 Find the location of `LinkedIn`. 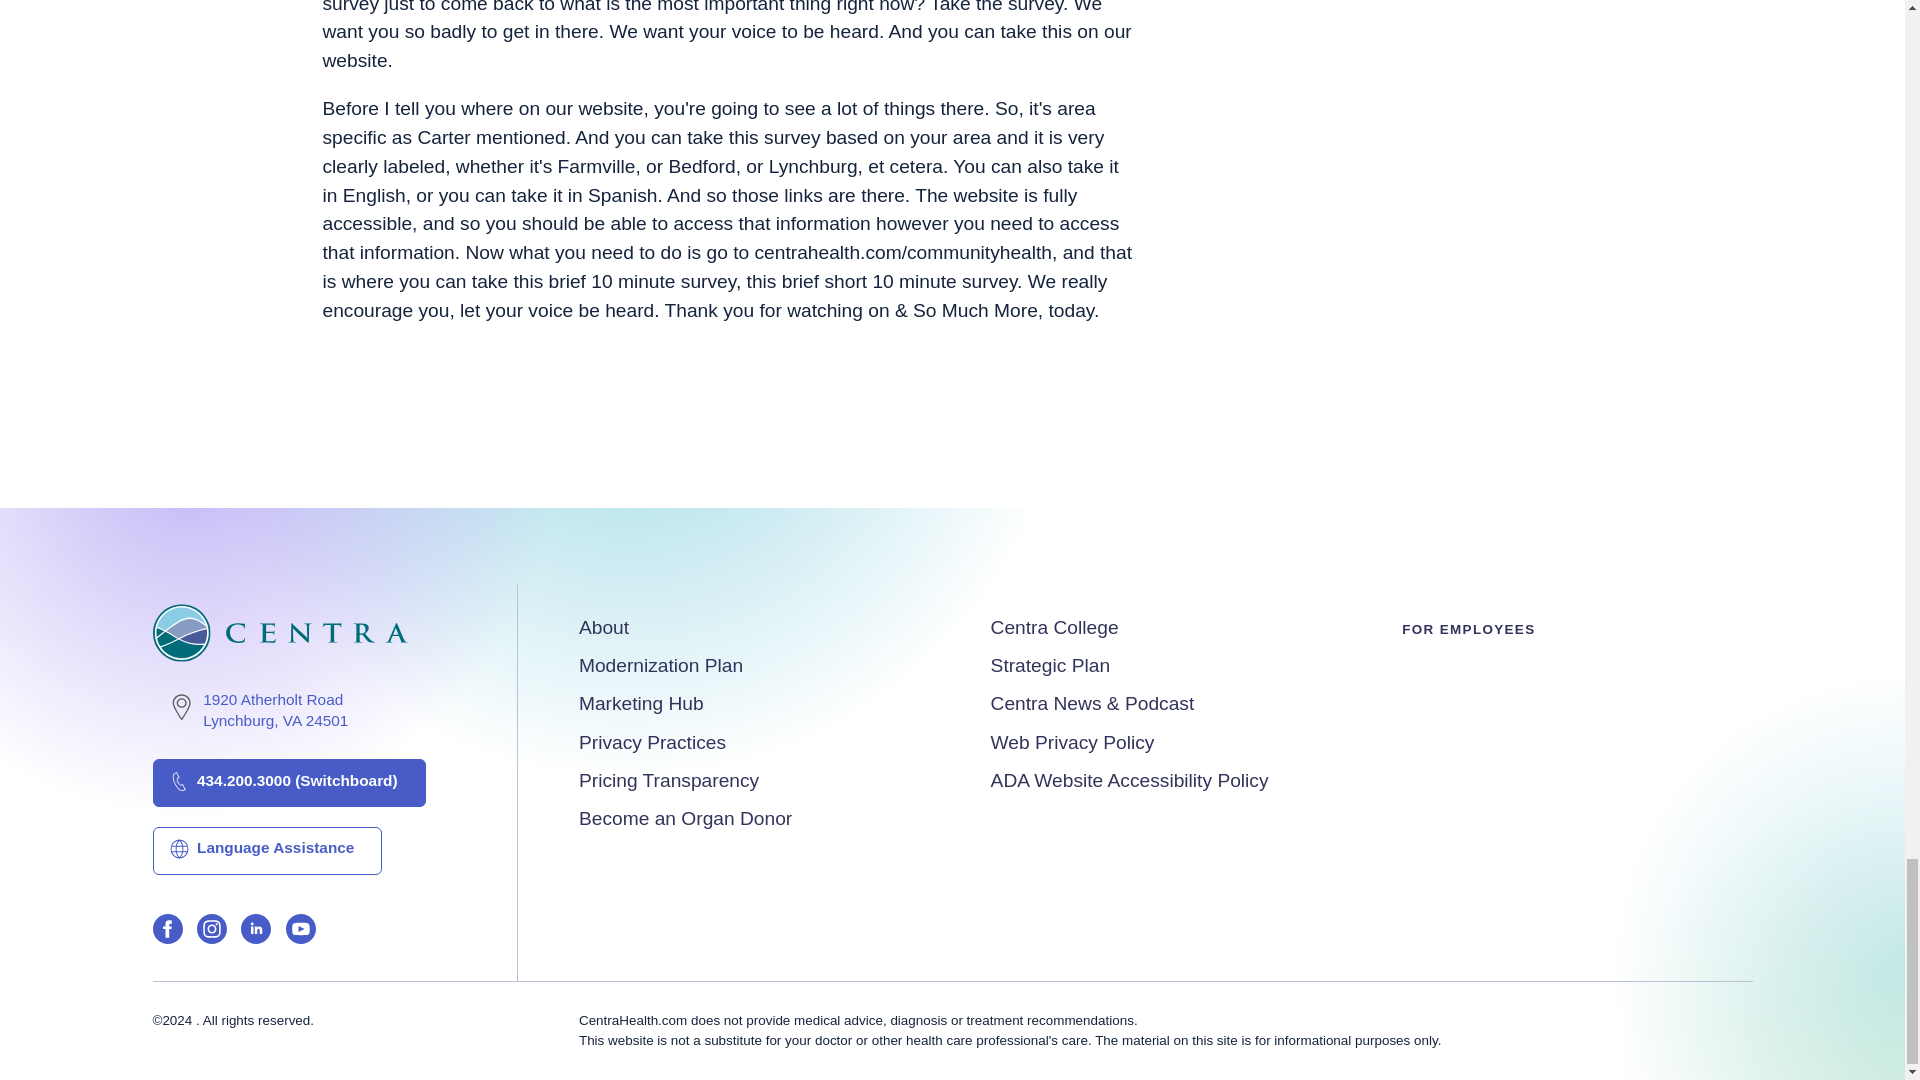

LinkedIn is located at coordinates (249, 710).